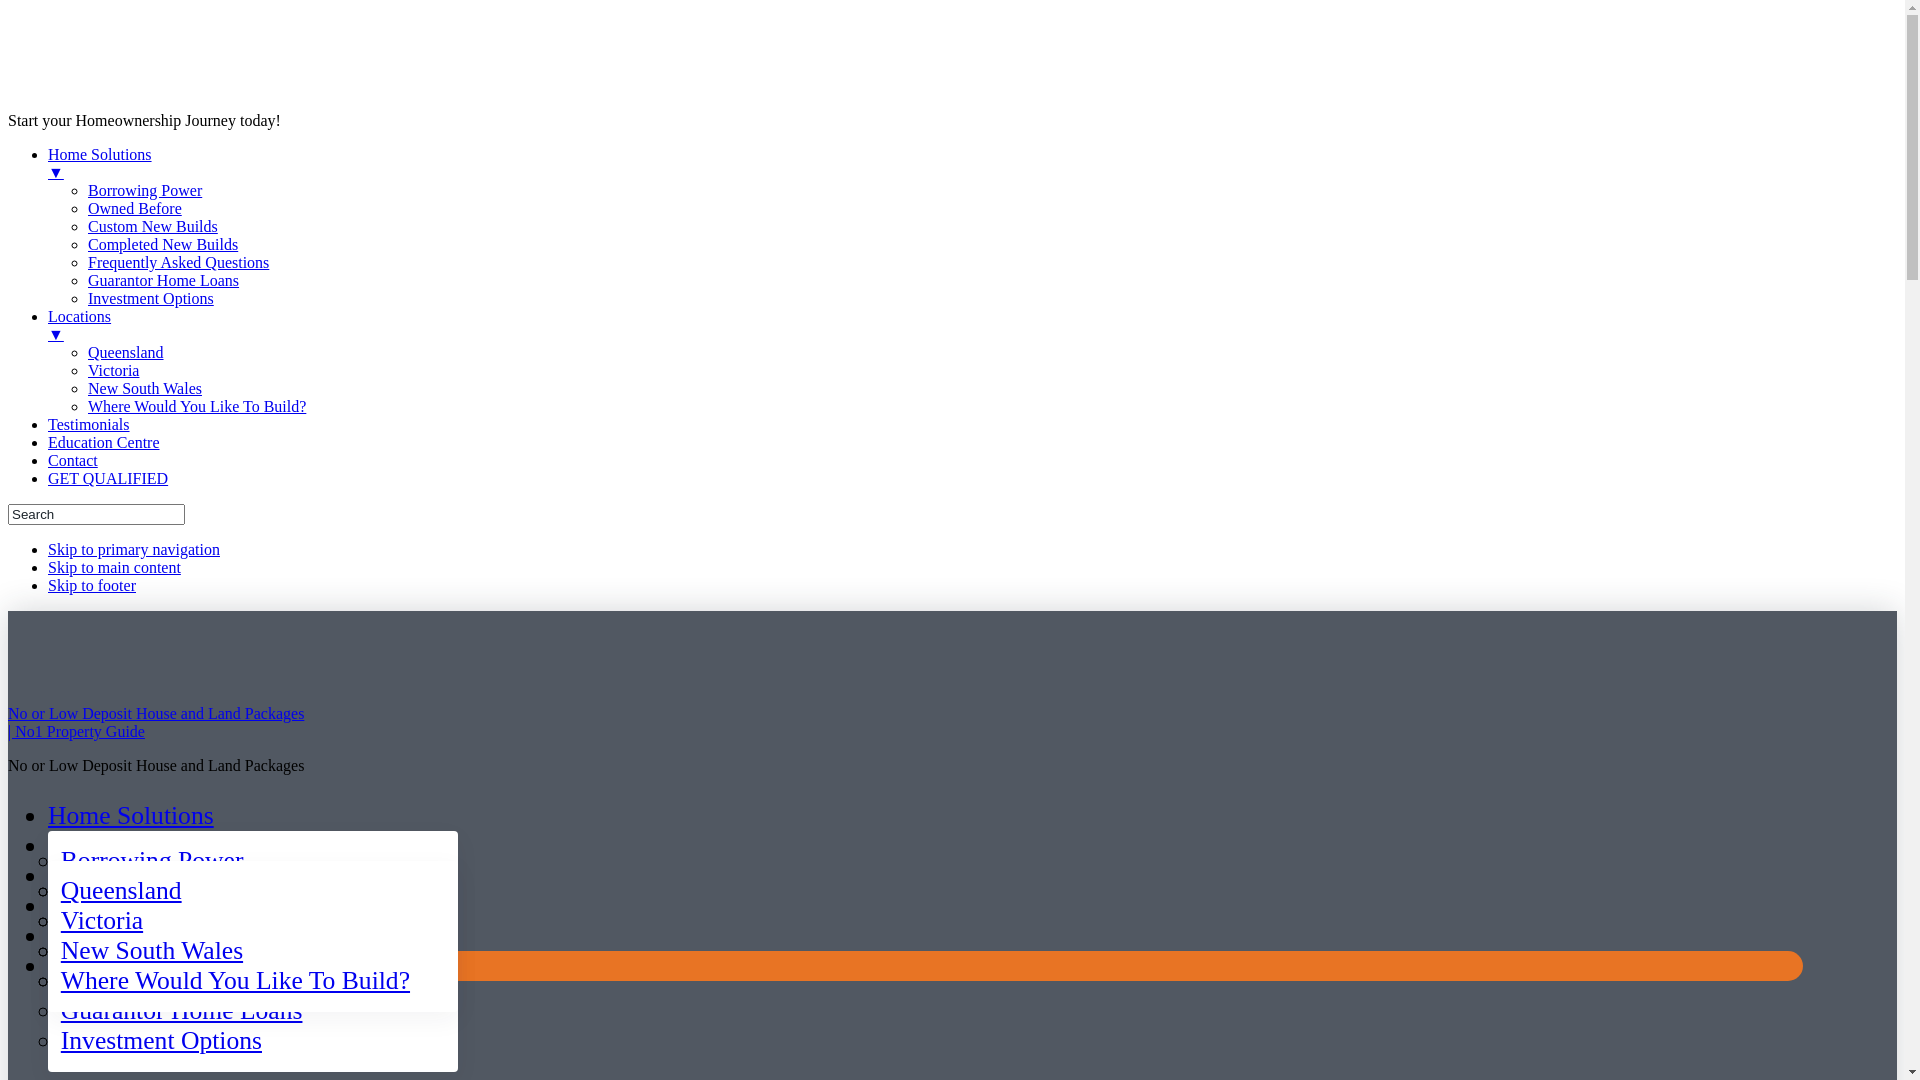 Image resolution: width=1920 pixels, height=1080 pixels. What do you see at coordinates (153, 226) in the screenshot?
I see `Custom New Builds` at bounding box center [153, 226].